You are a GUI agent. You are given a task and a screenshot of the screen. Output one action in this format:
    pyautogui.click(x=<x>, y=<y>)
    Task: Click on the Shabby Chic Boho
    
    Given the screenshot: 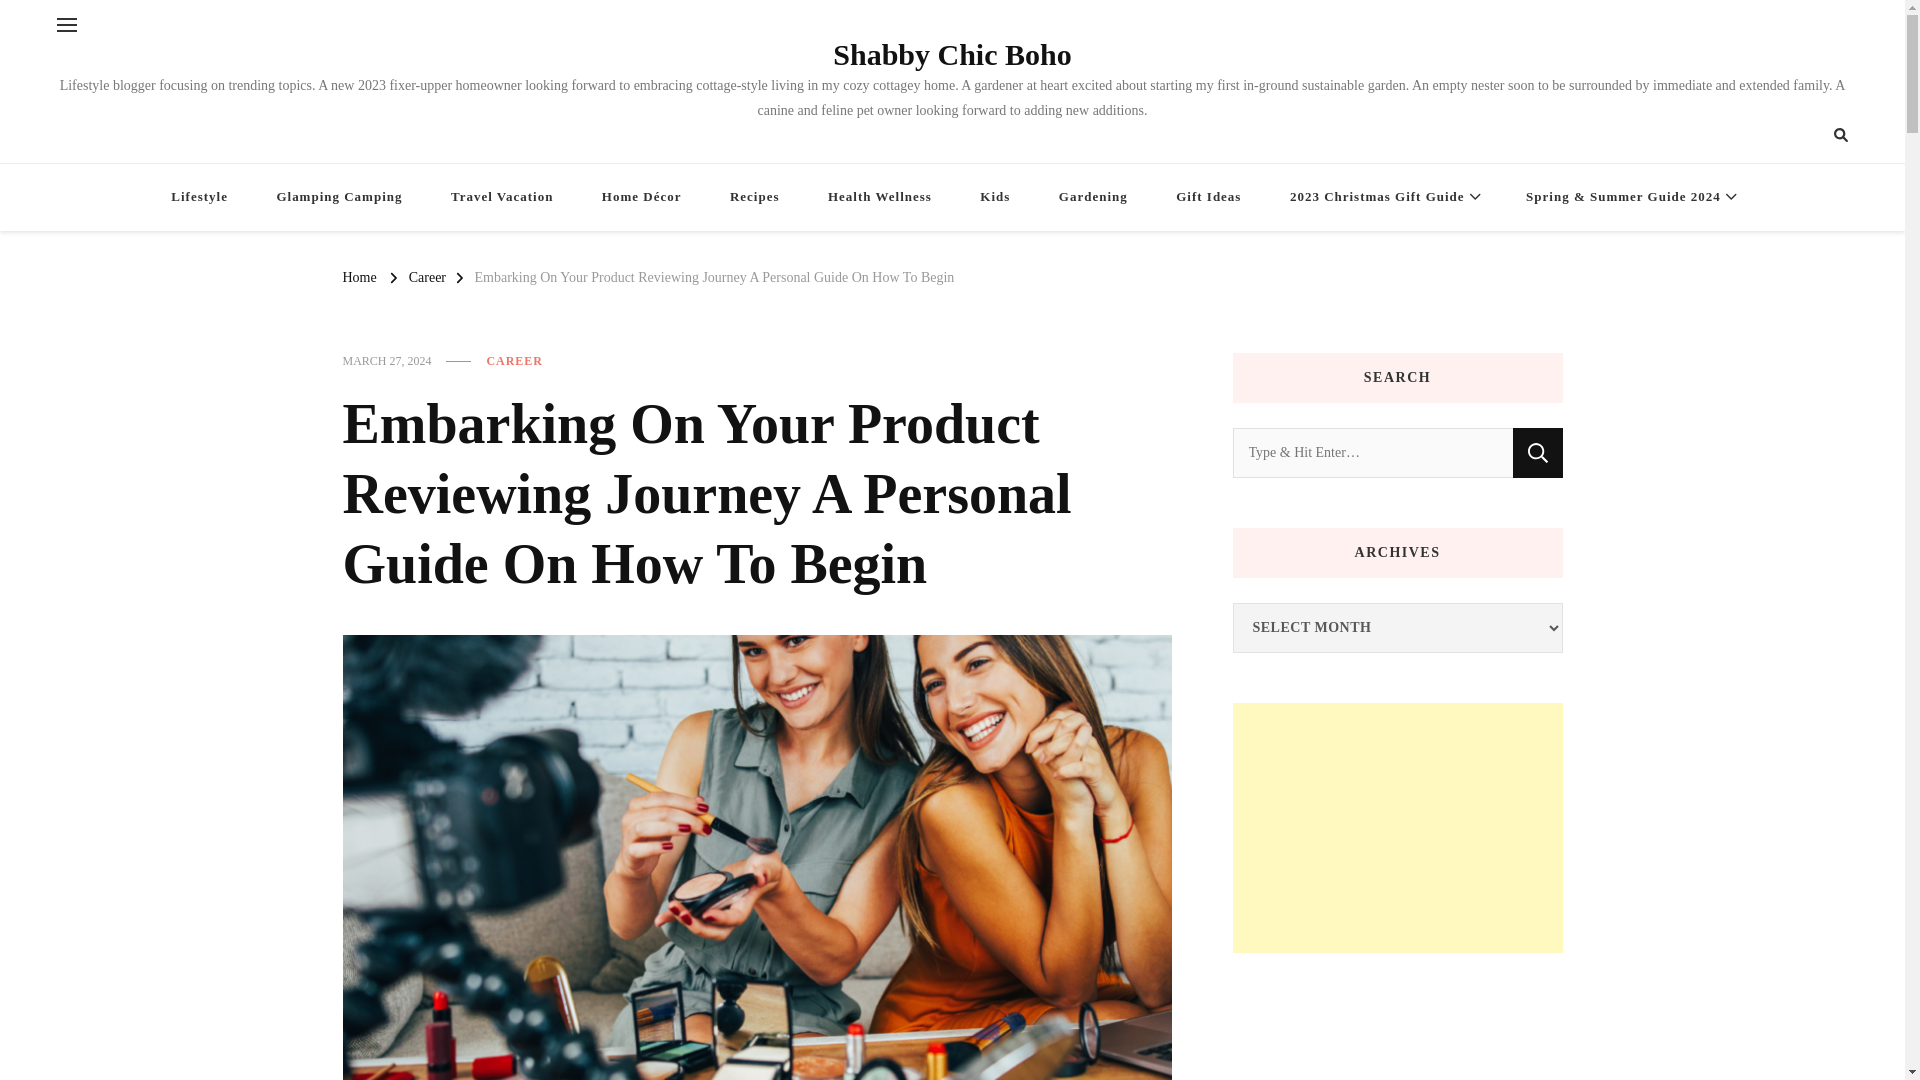 What is the action you would take?
    pyautogui.click(x=952, y=54)
    